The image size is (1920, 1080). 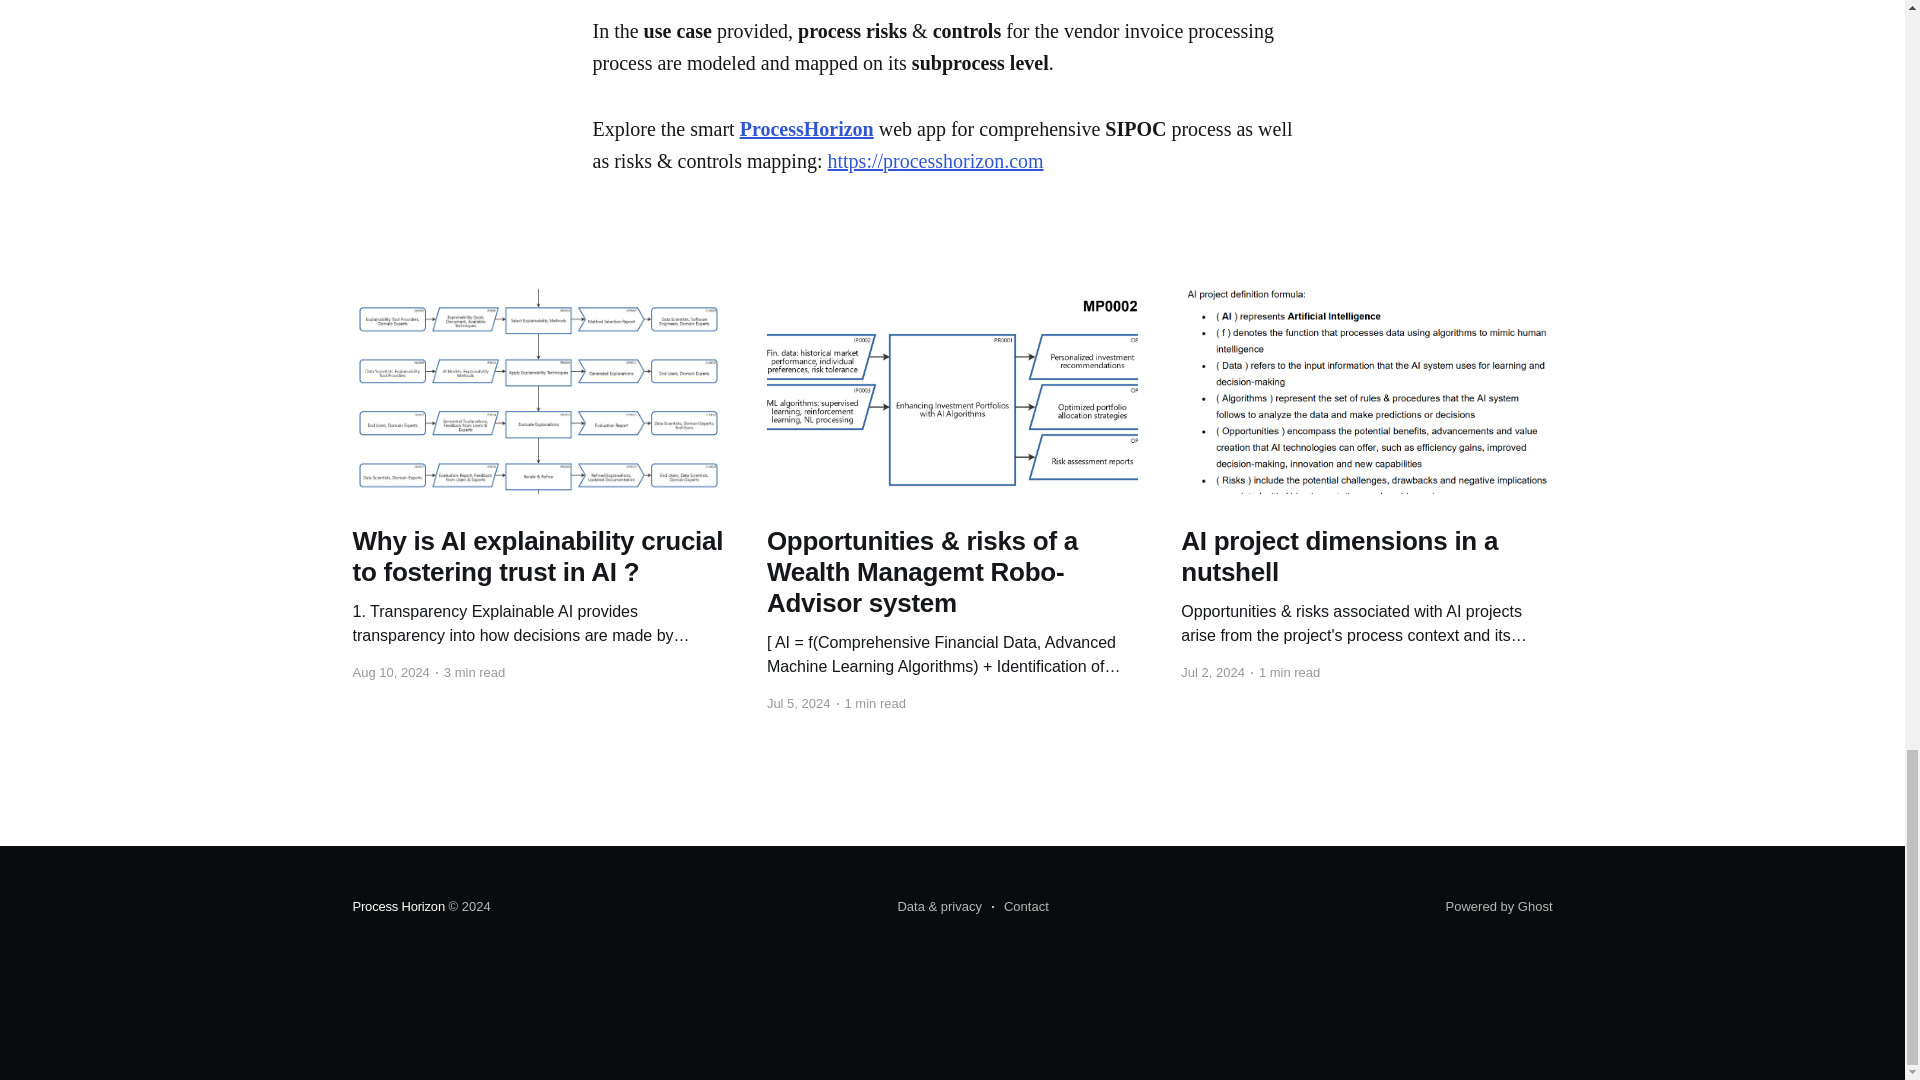 What do you see at coordinates (806, 128) in the screenshot?
I see `ProcessHorizon` at bounding box center [806, 128].